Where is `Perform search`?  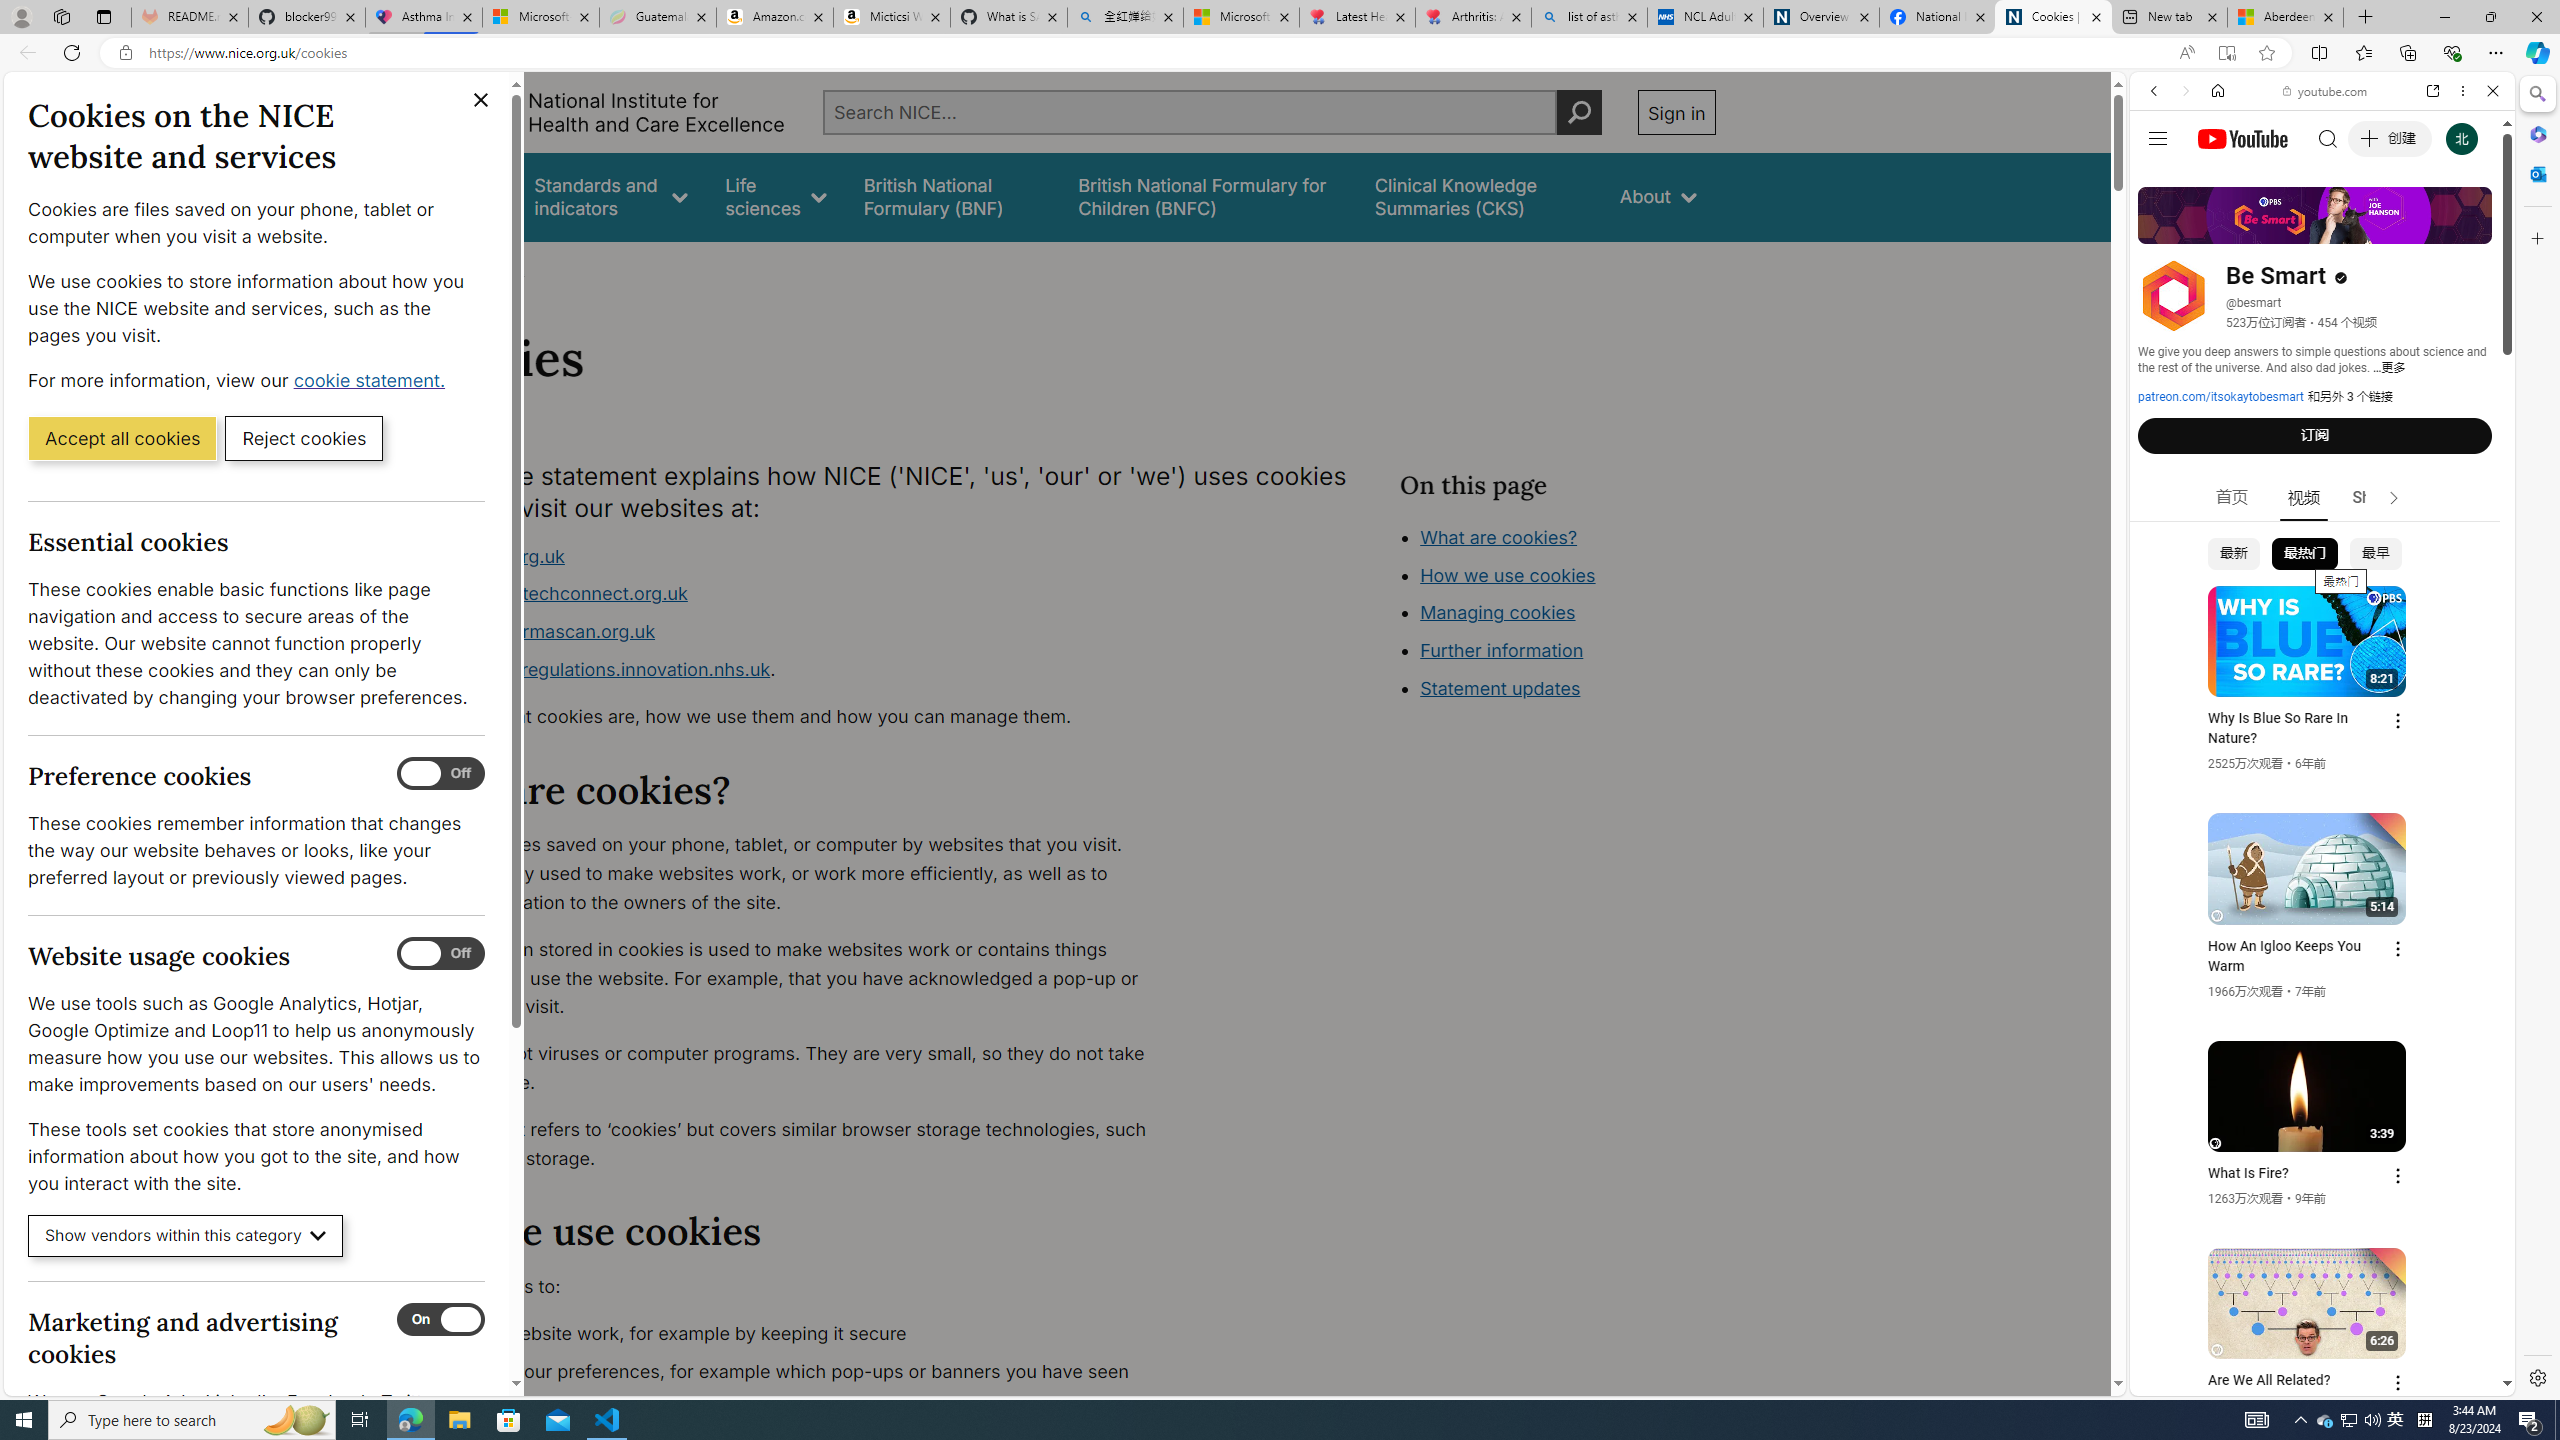 Perform search is located at coordinates (1579, 112).